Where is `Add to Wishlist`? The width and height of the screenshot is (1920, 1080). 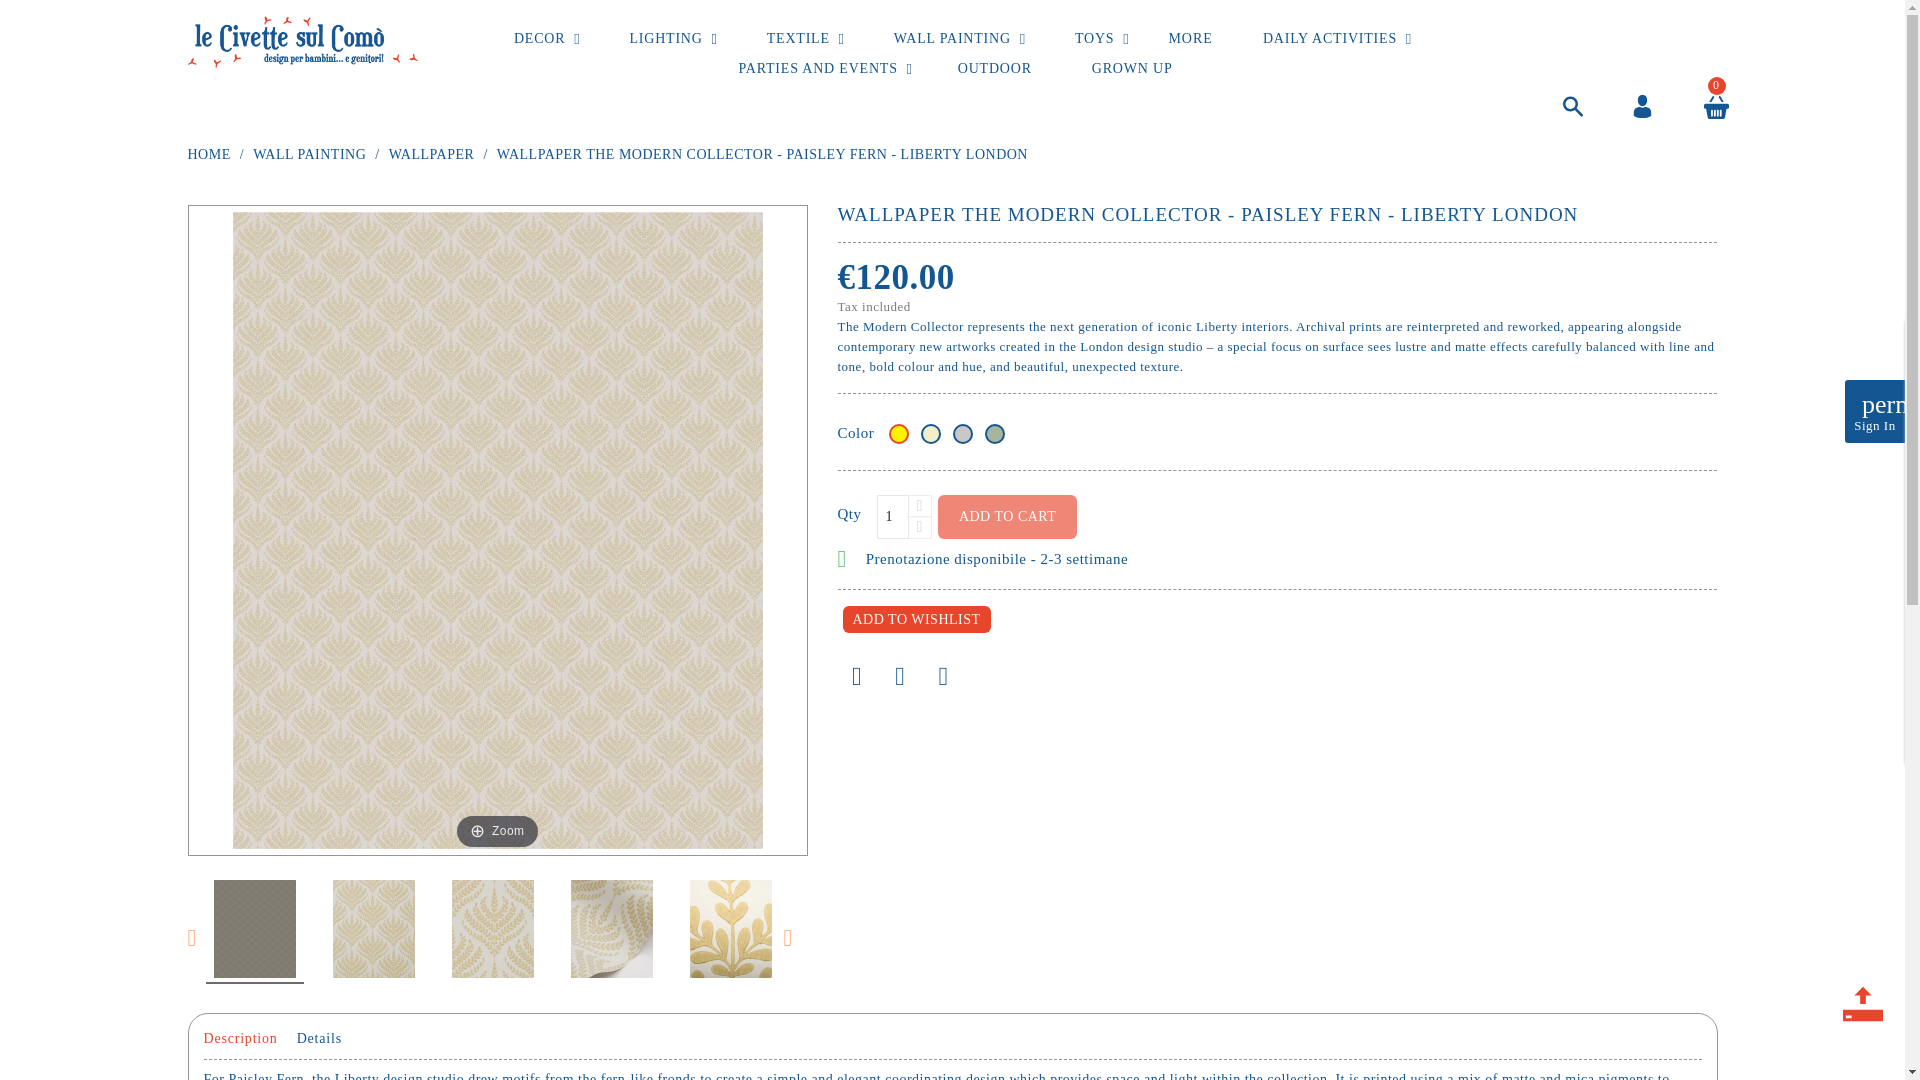 Add to Wishlist is located at coordinates (916, 618).